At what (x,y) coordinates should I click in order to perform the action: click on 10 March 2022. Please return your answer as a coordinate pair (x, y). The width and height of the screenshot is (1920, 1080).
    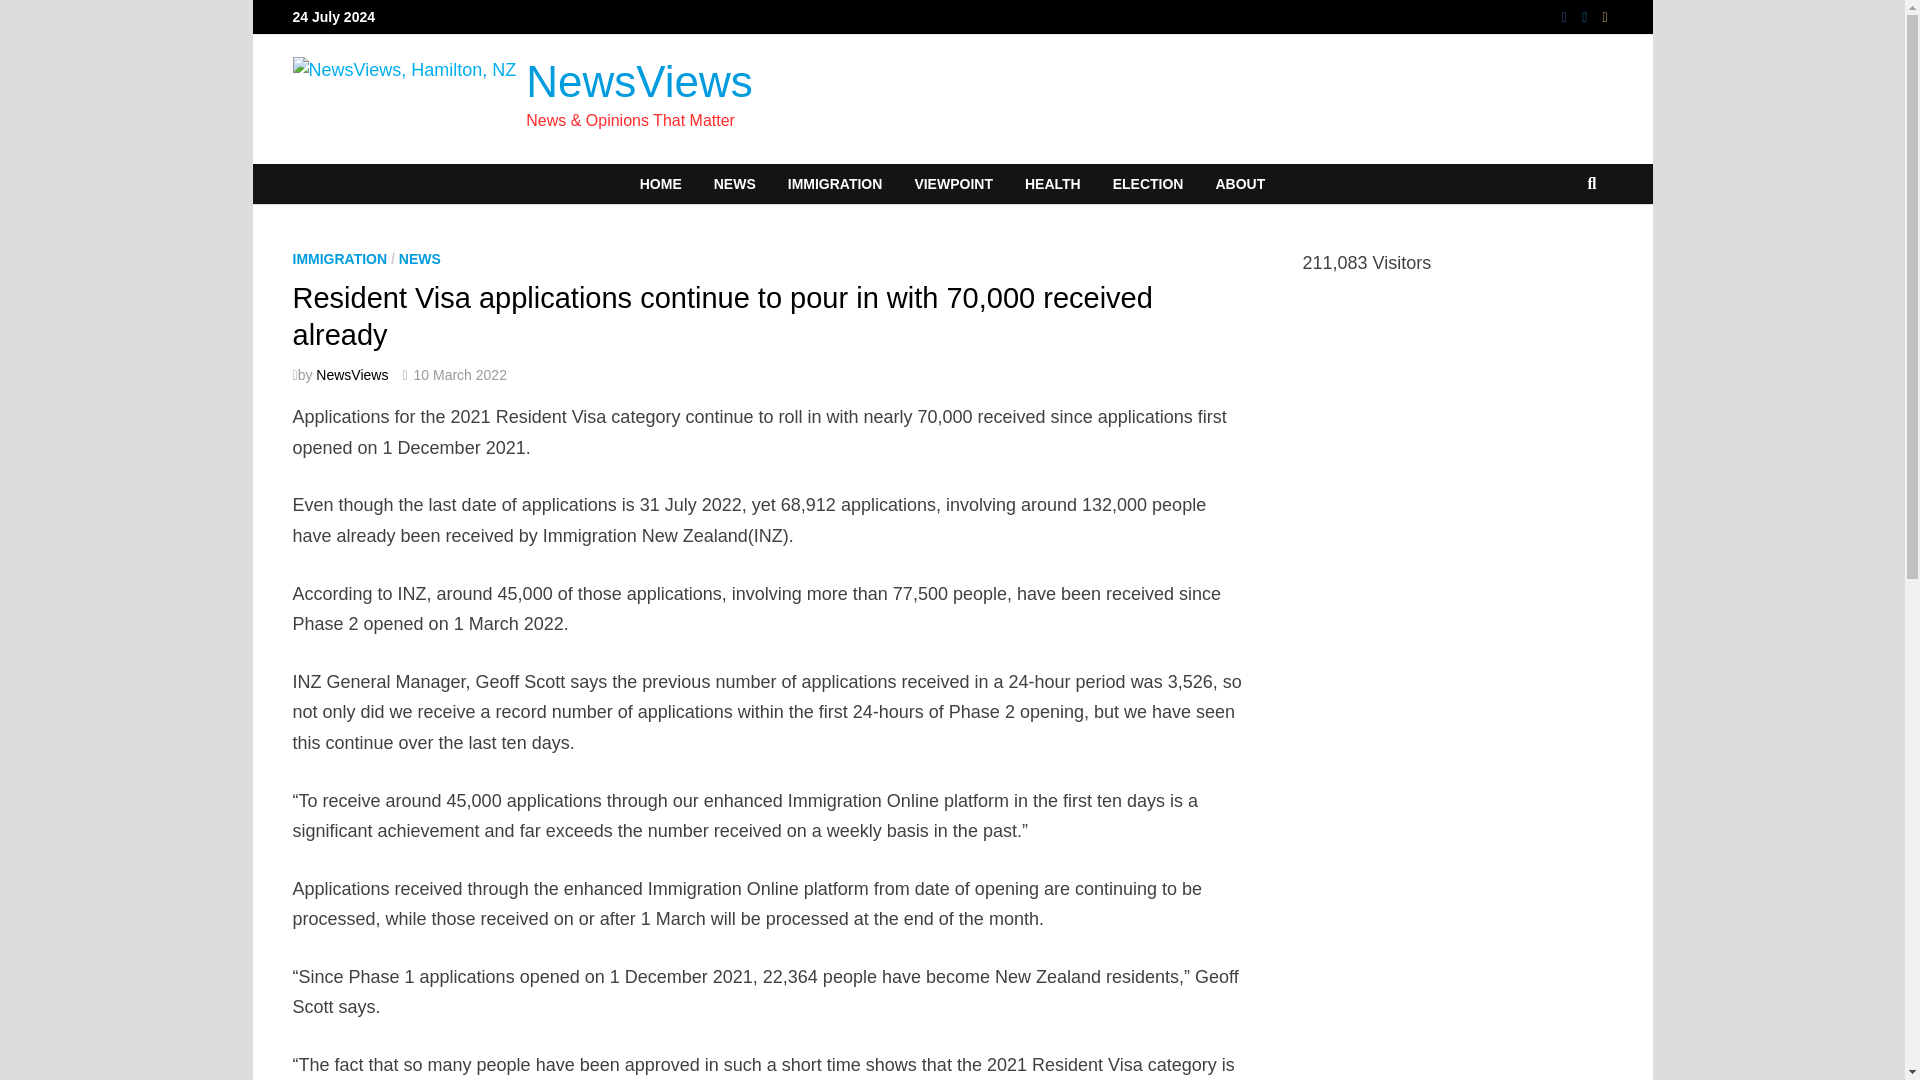
    Looking at the image, I should click on (460, 375).